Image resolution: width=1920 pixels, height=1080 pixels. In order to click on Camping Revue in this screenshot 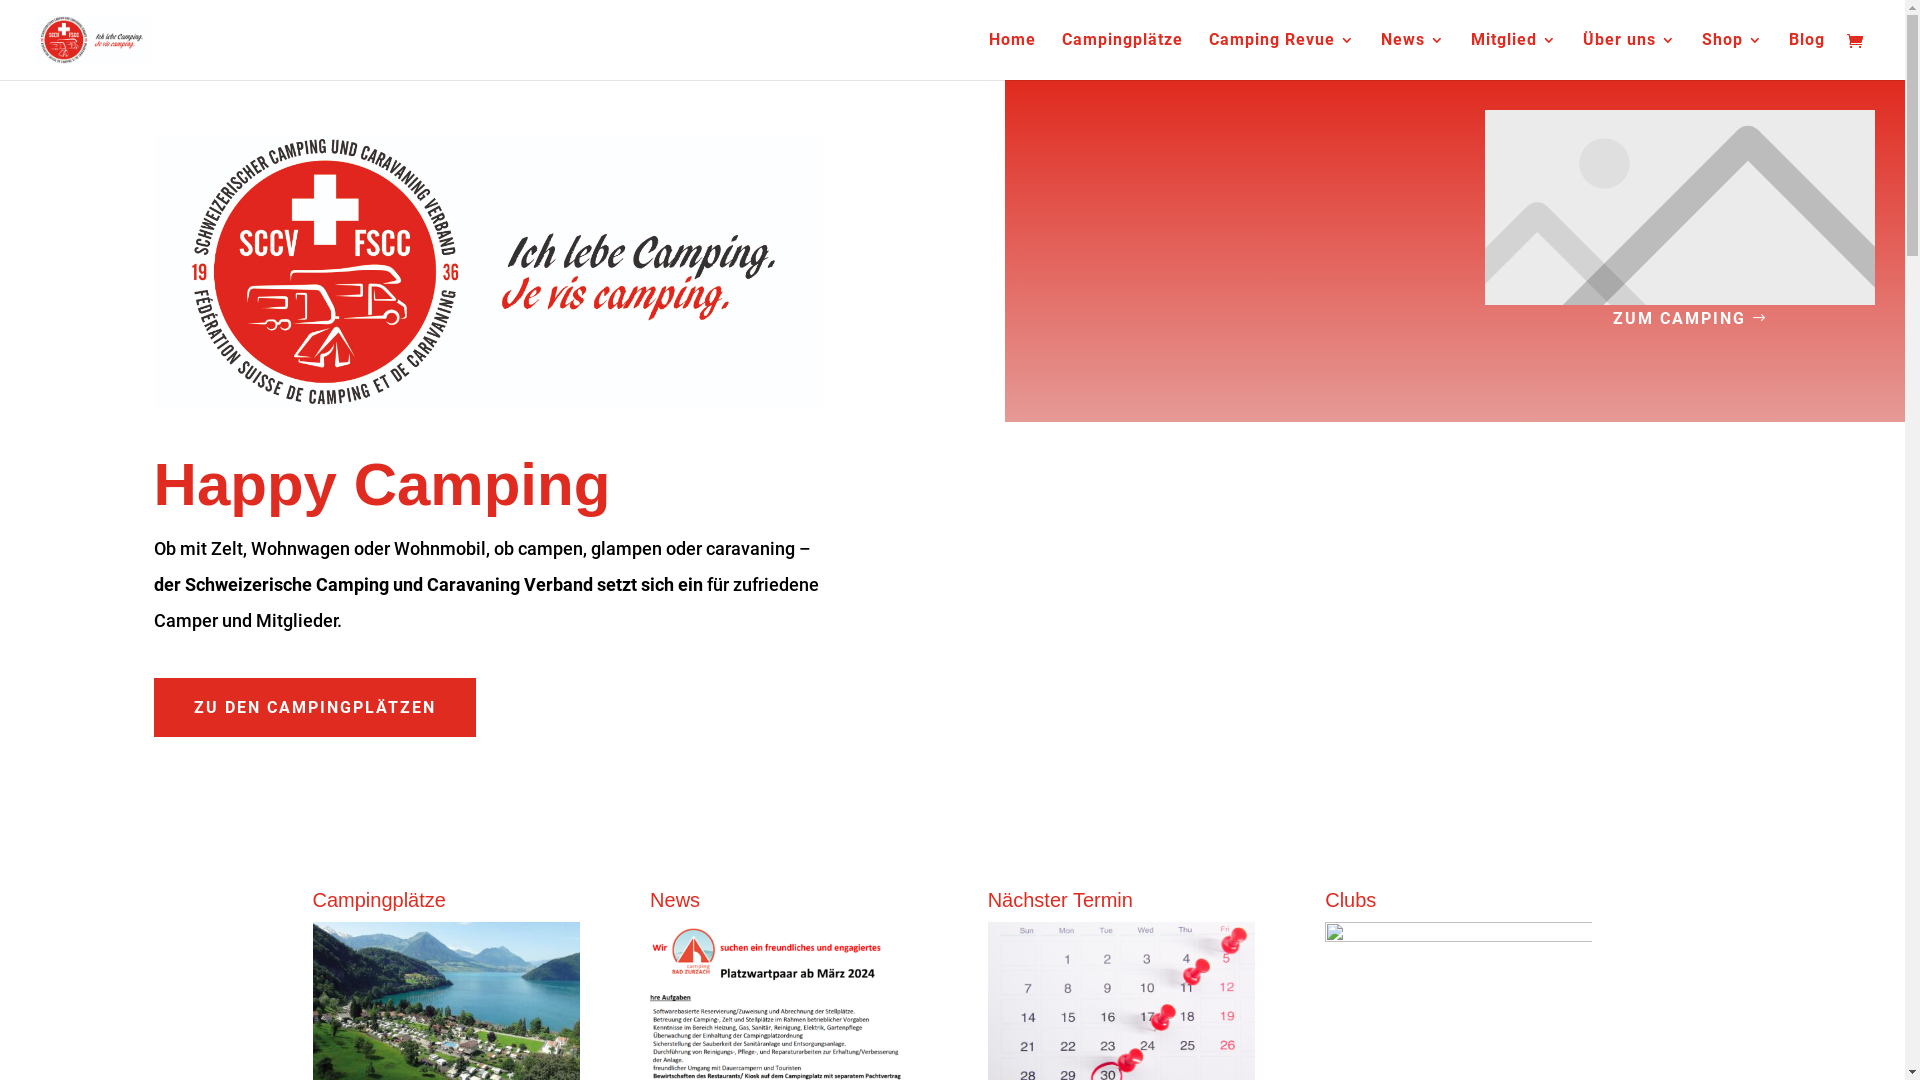, I will do `click(1282, 56)`.